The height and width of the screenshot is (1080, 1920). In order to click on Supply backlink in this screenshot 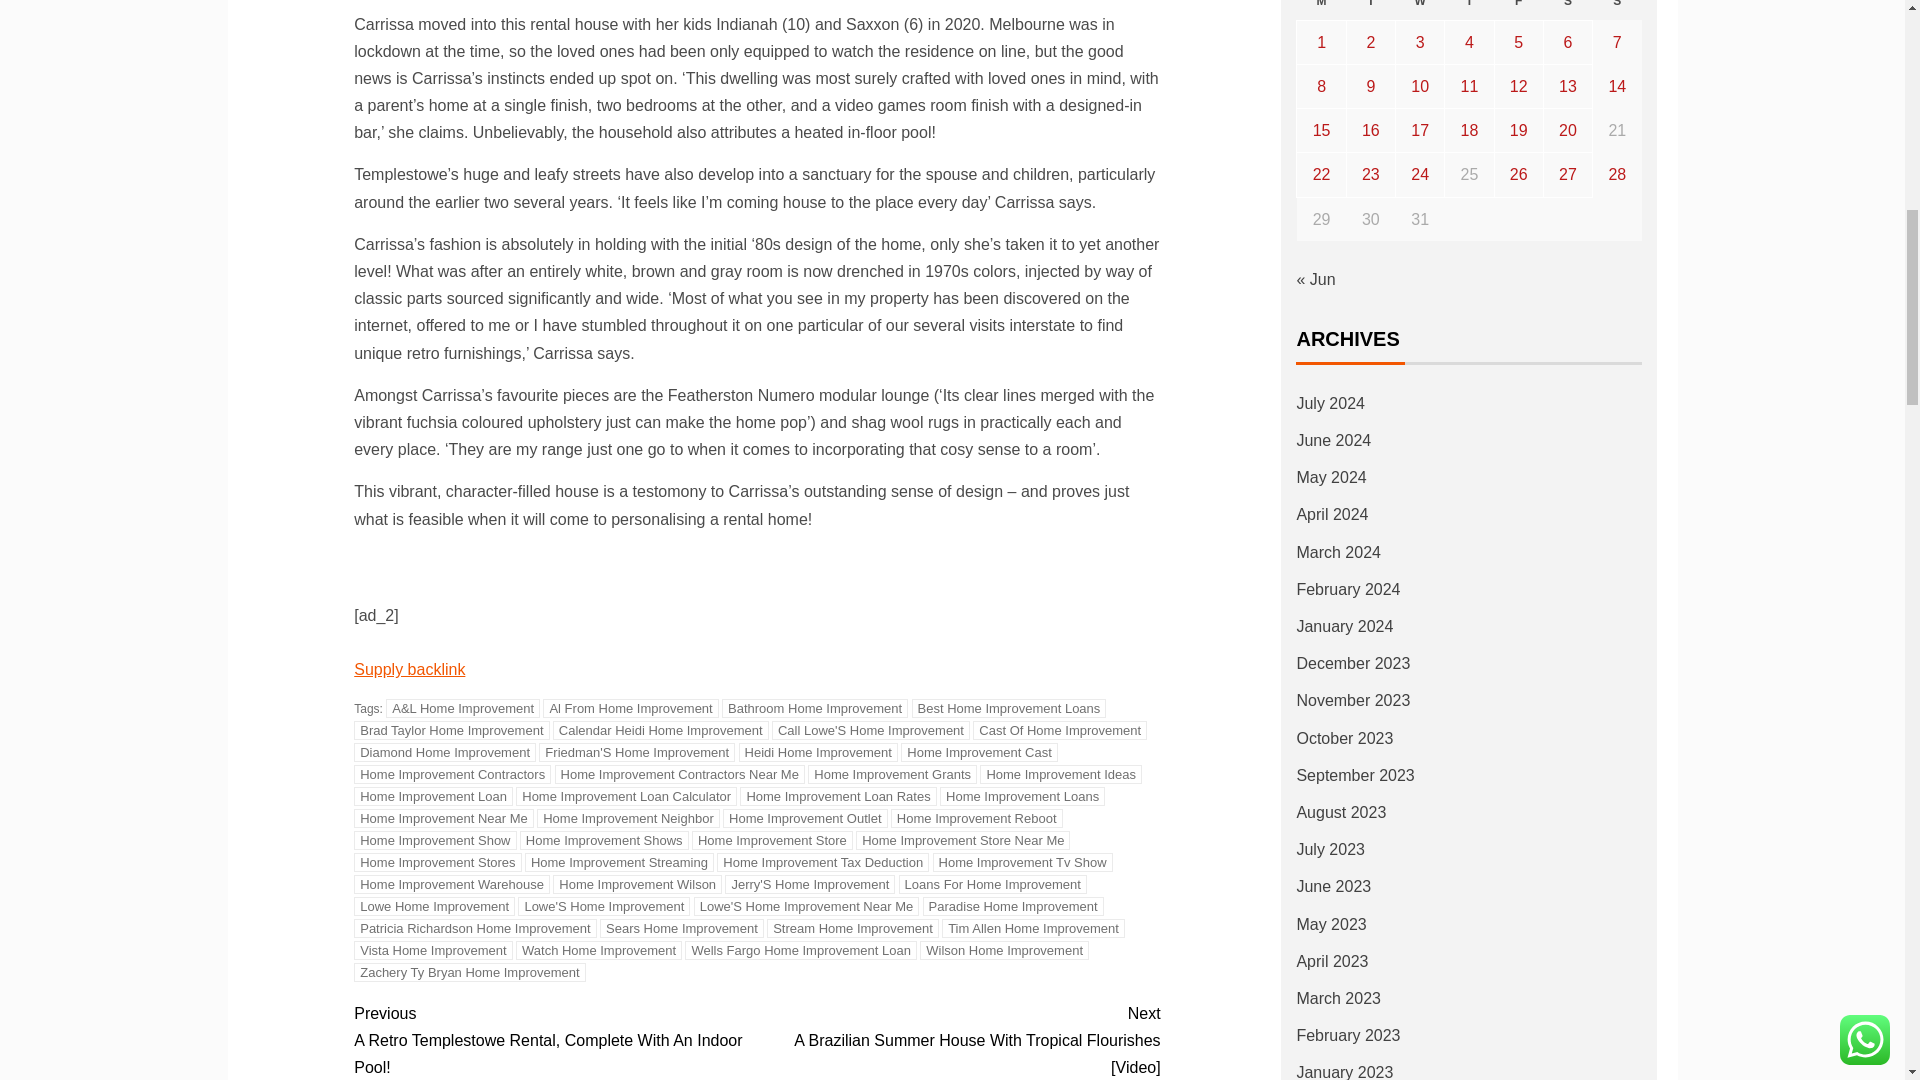, I will do `click(408, 669)`.